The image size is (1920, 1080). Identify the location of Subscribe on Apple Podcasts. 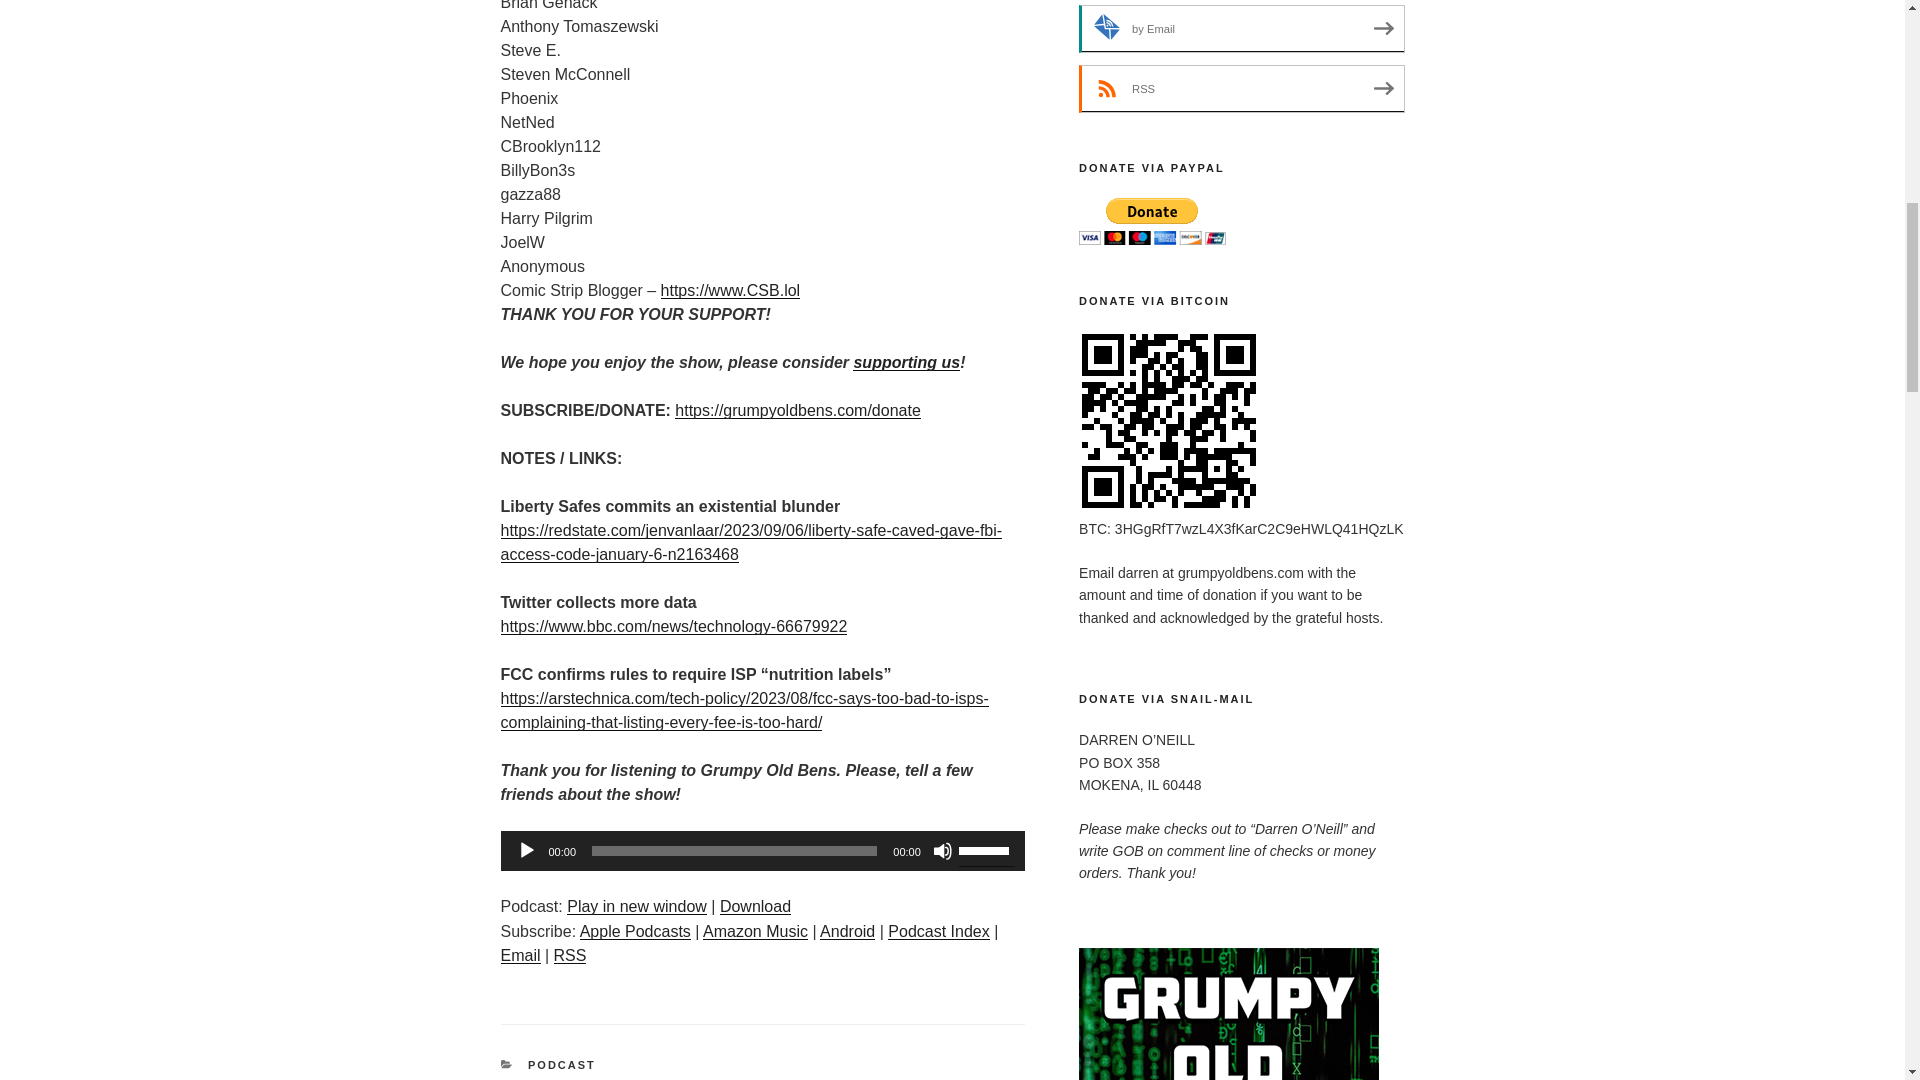
(635, 931).